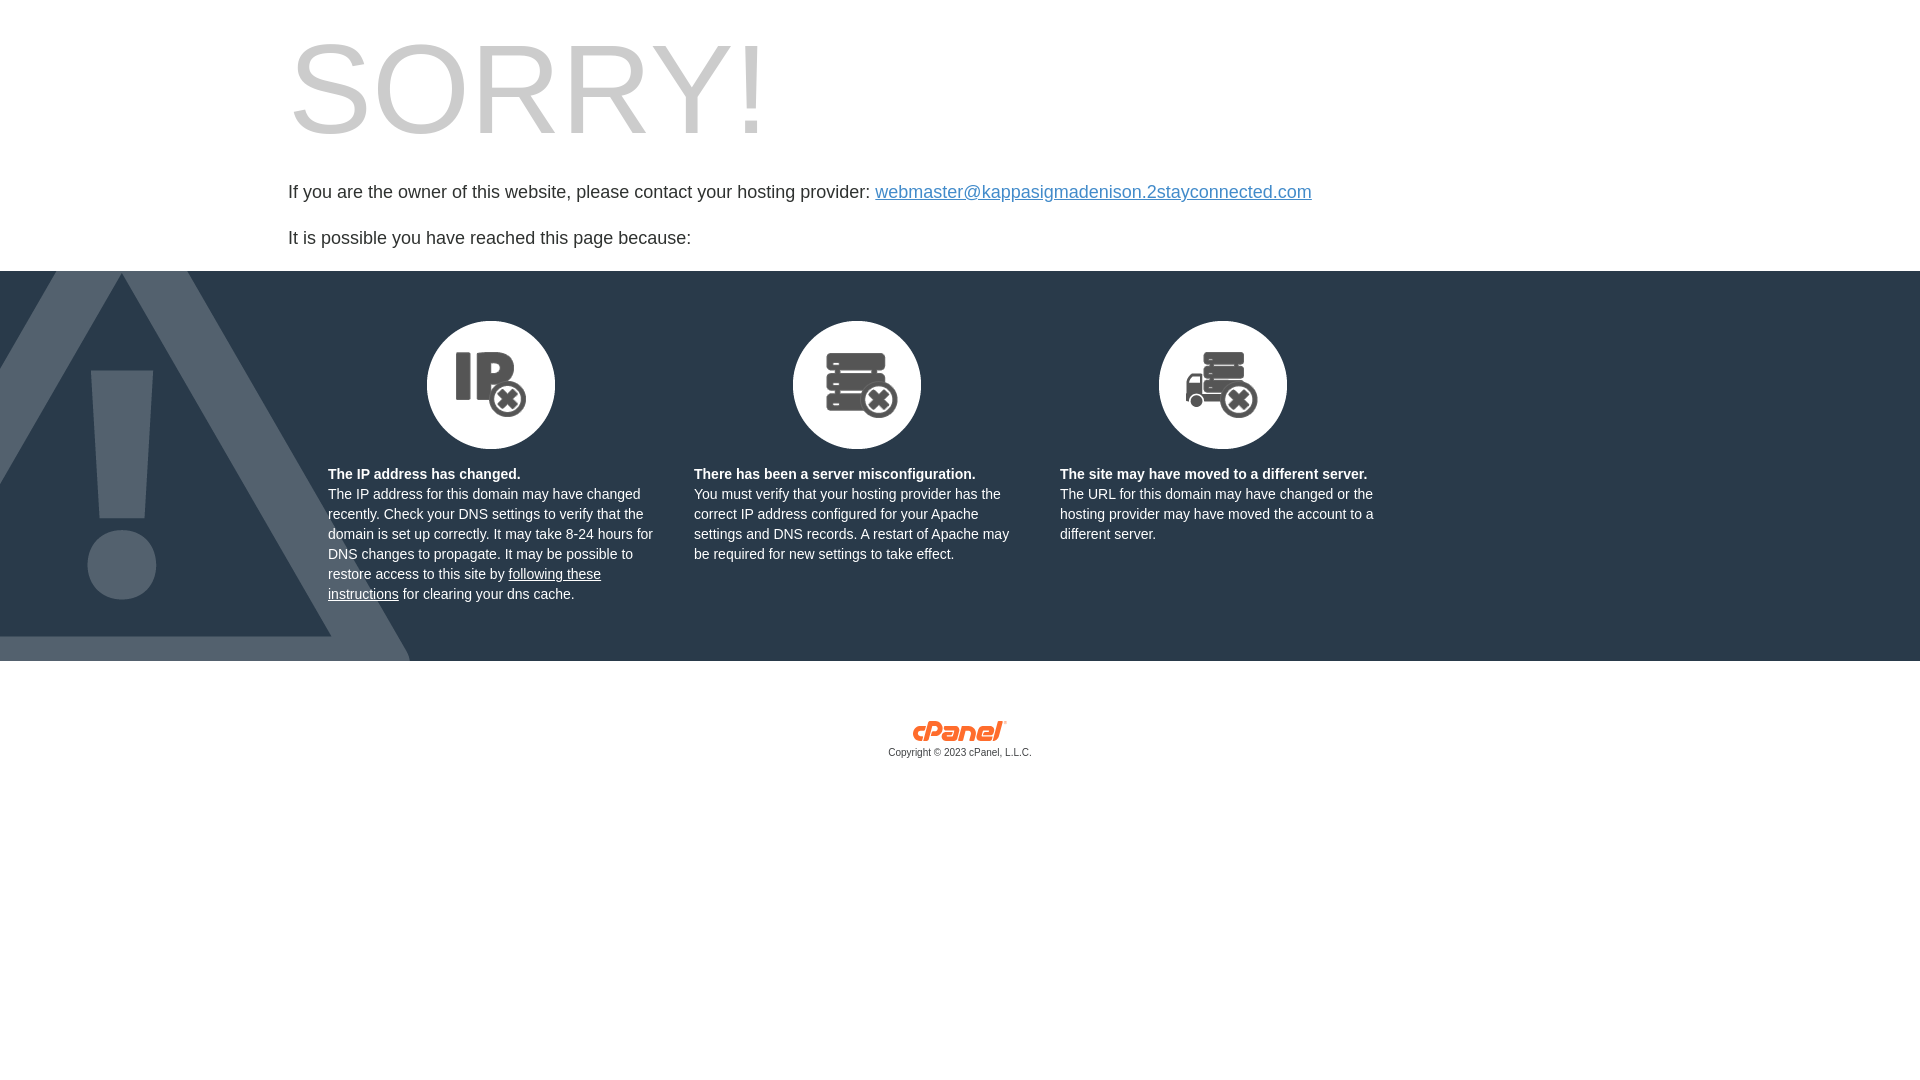 This screenshot has height=1080, width=1920. What do you see at coordinates (1094, 192) in the screenshot?
I see `webmaster@kappasigmadenison.2stayconnected.com` at bounding box center [1094, 192].